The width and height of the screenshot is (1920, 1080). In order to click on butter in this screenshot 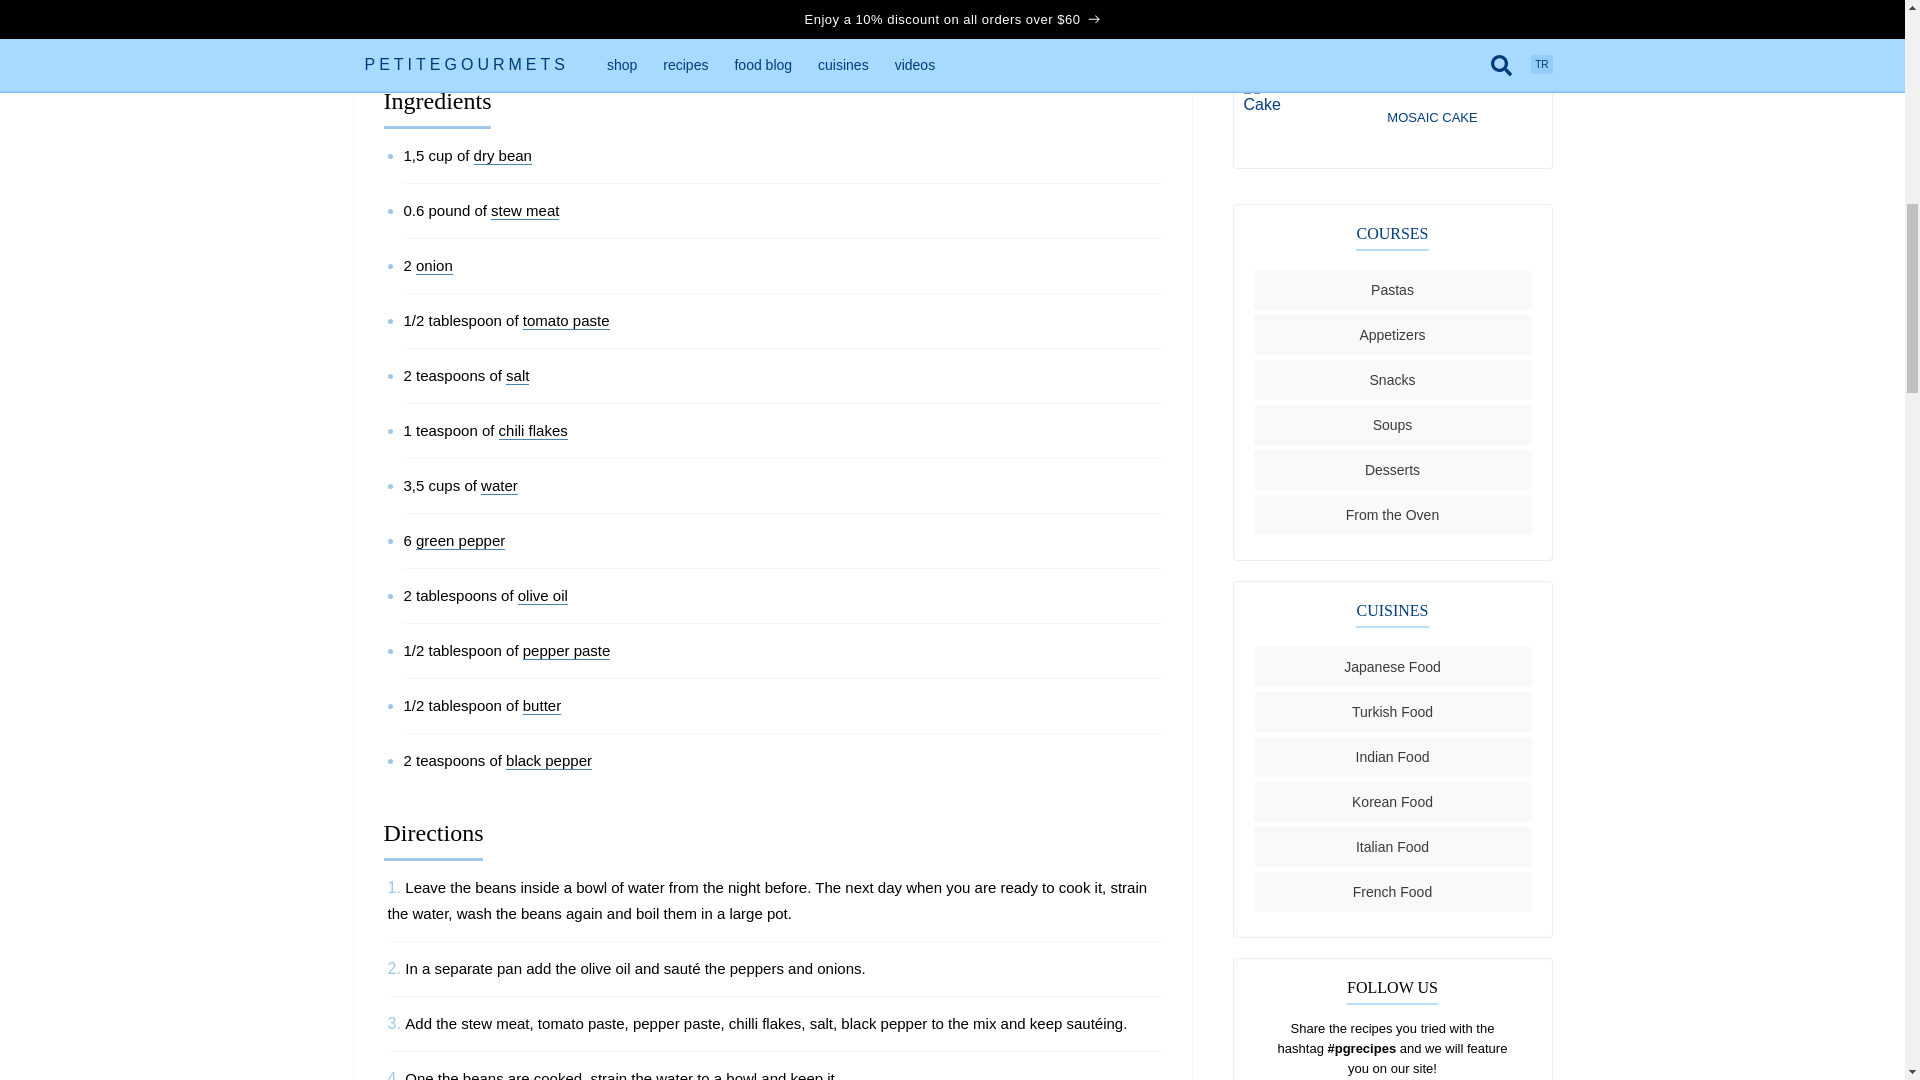, I will do `click(541, 705)`.